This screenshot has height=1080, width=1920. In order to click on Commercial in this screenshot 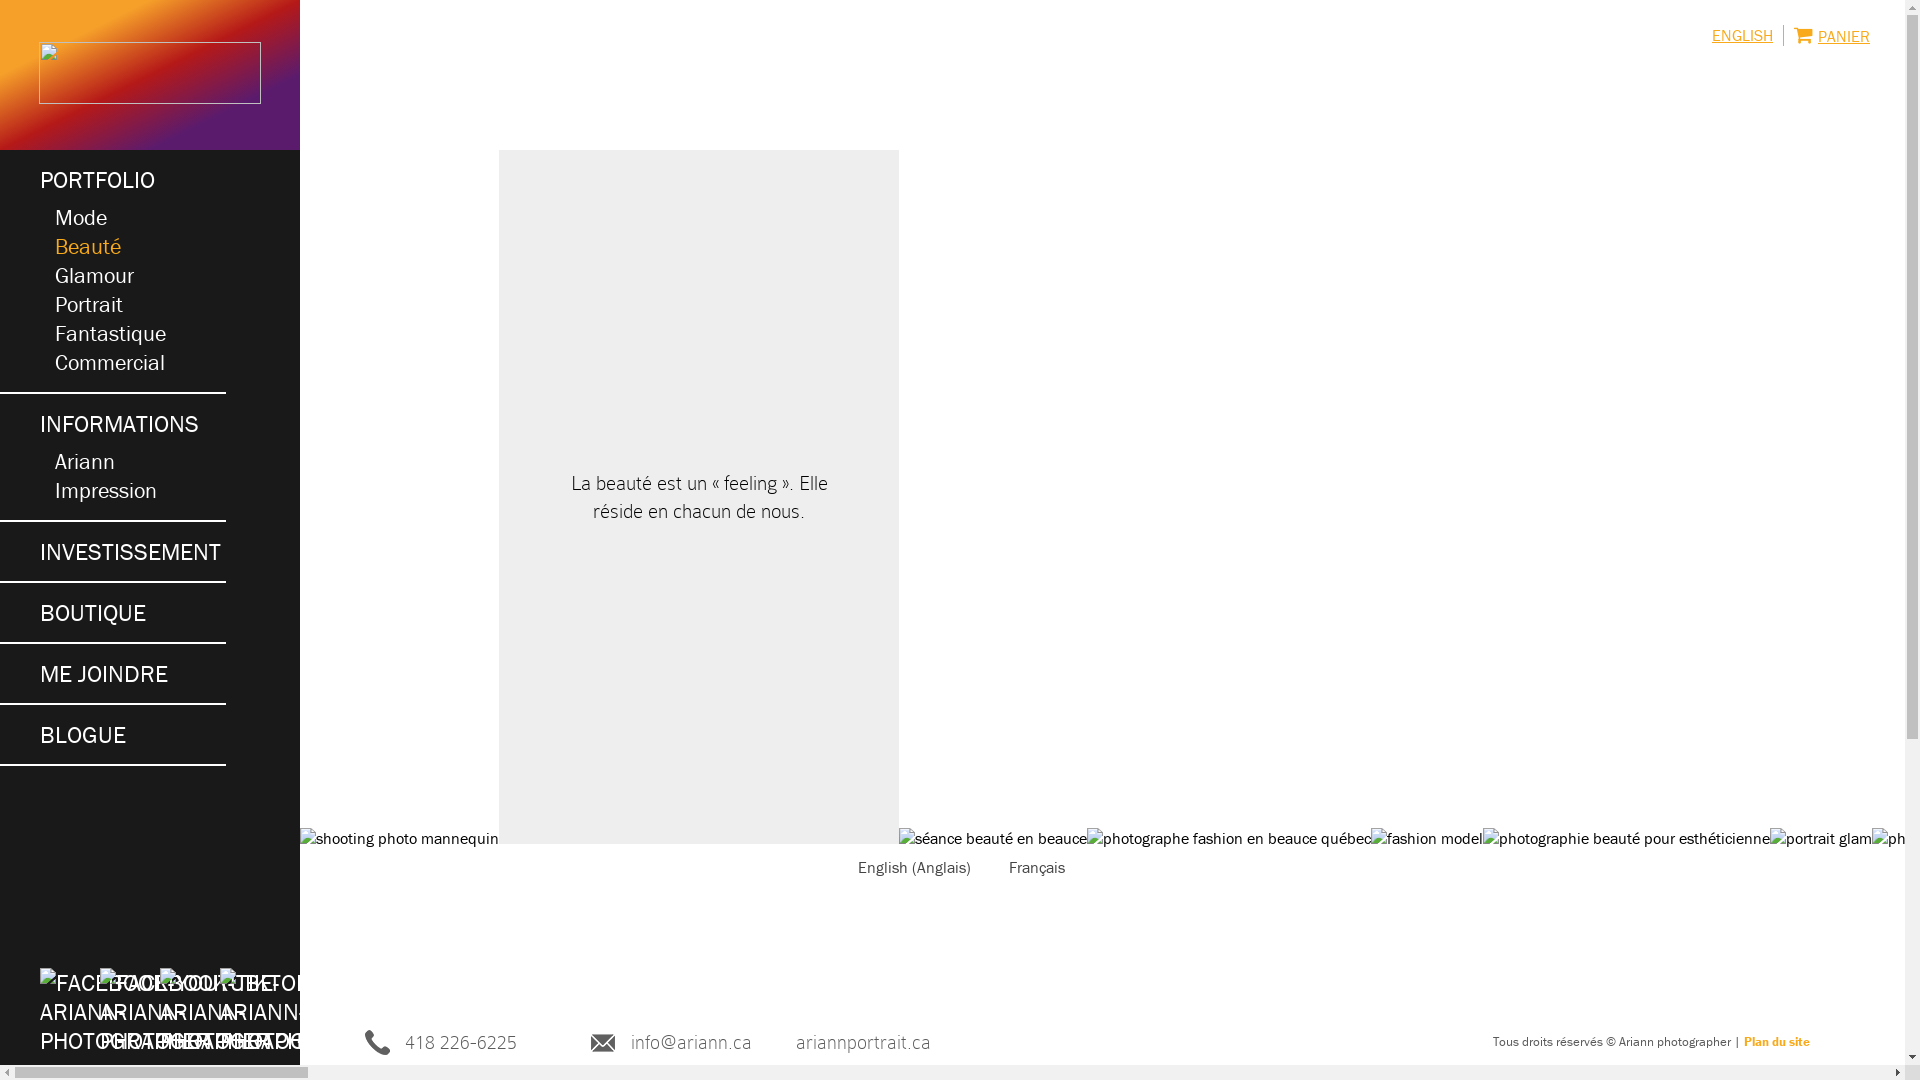, I will do `click(112, 362)`.